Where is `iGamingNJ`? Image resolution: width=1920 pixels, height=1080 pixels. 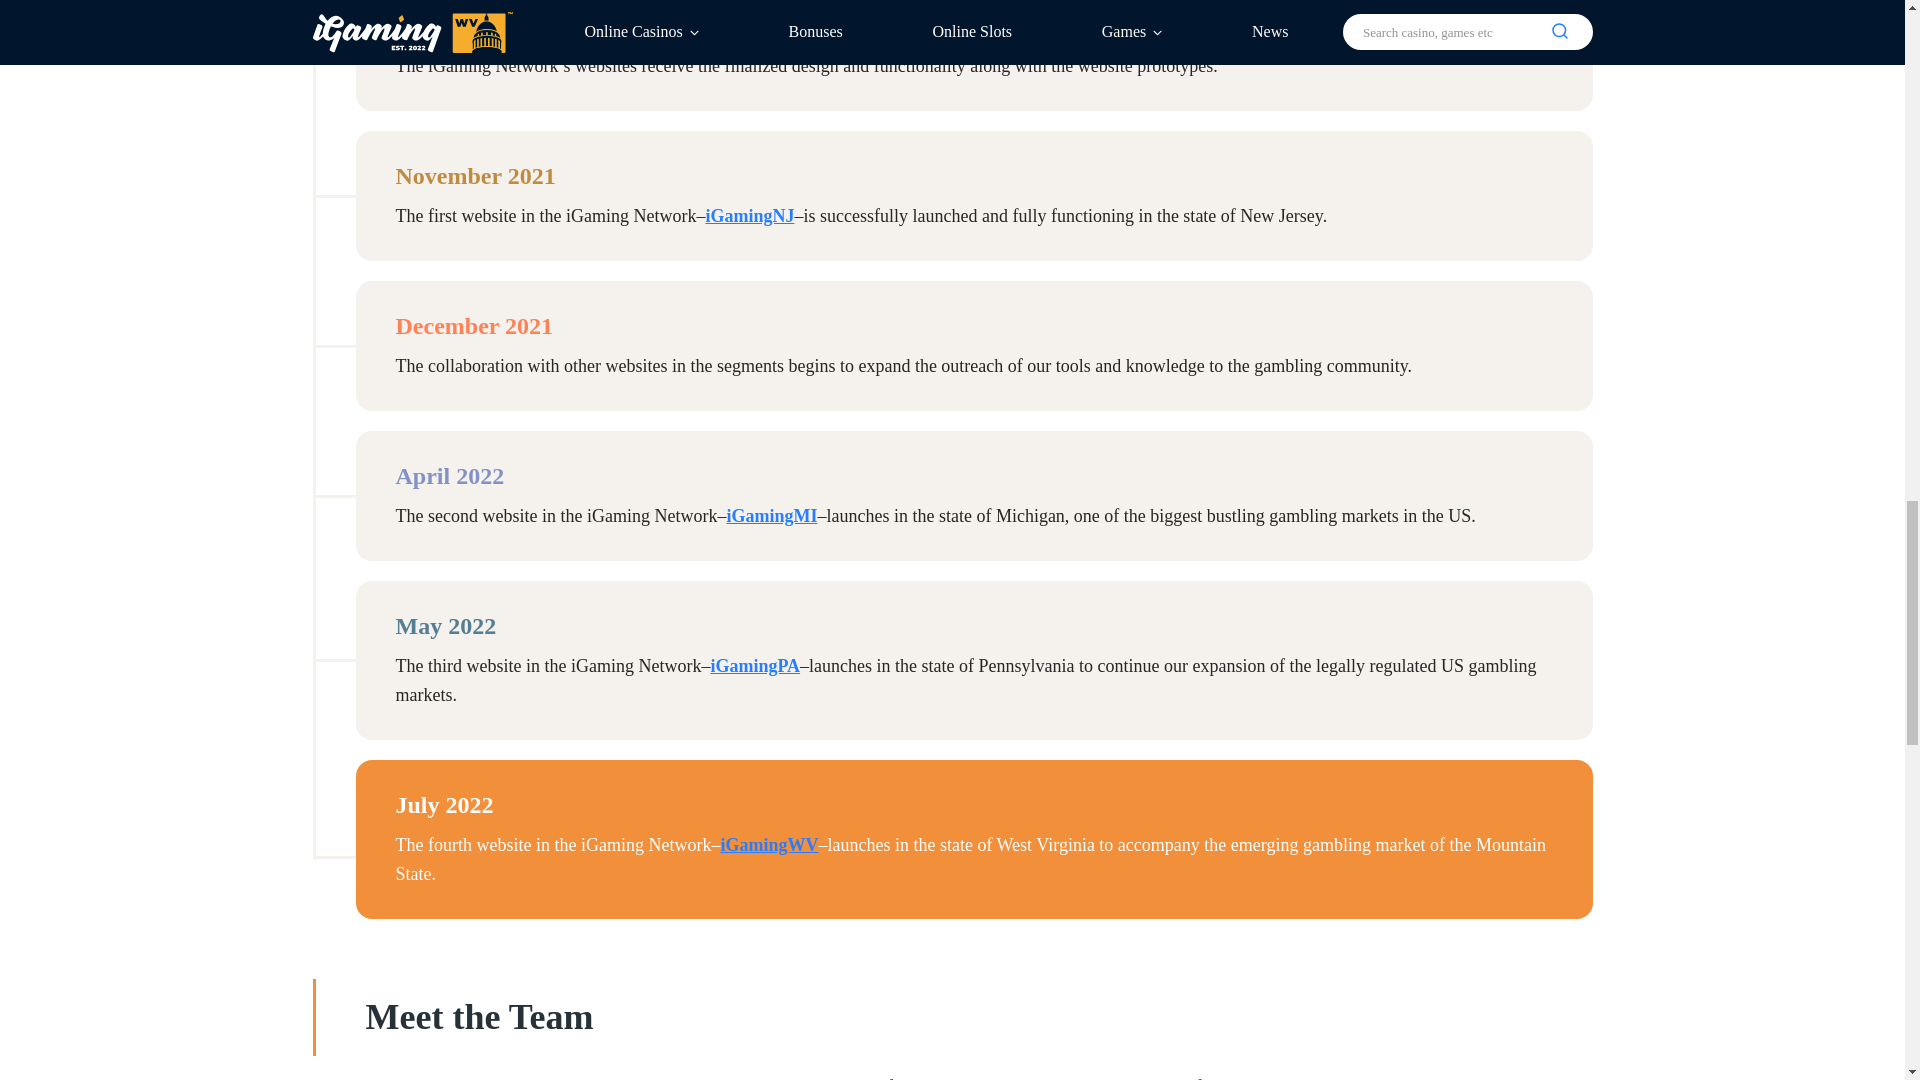 iGamingNJ is located at coordinates (749, 216).